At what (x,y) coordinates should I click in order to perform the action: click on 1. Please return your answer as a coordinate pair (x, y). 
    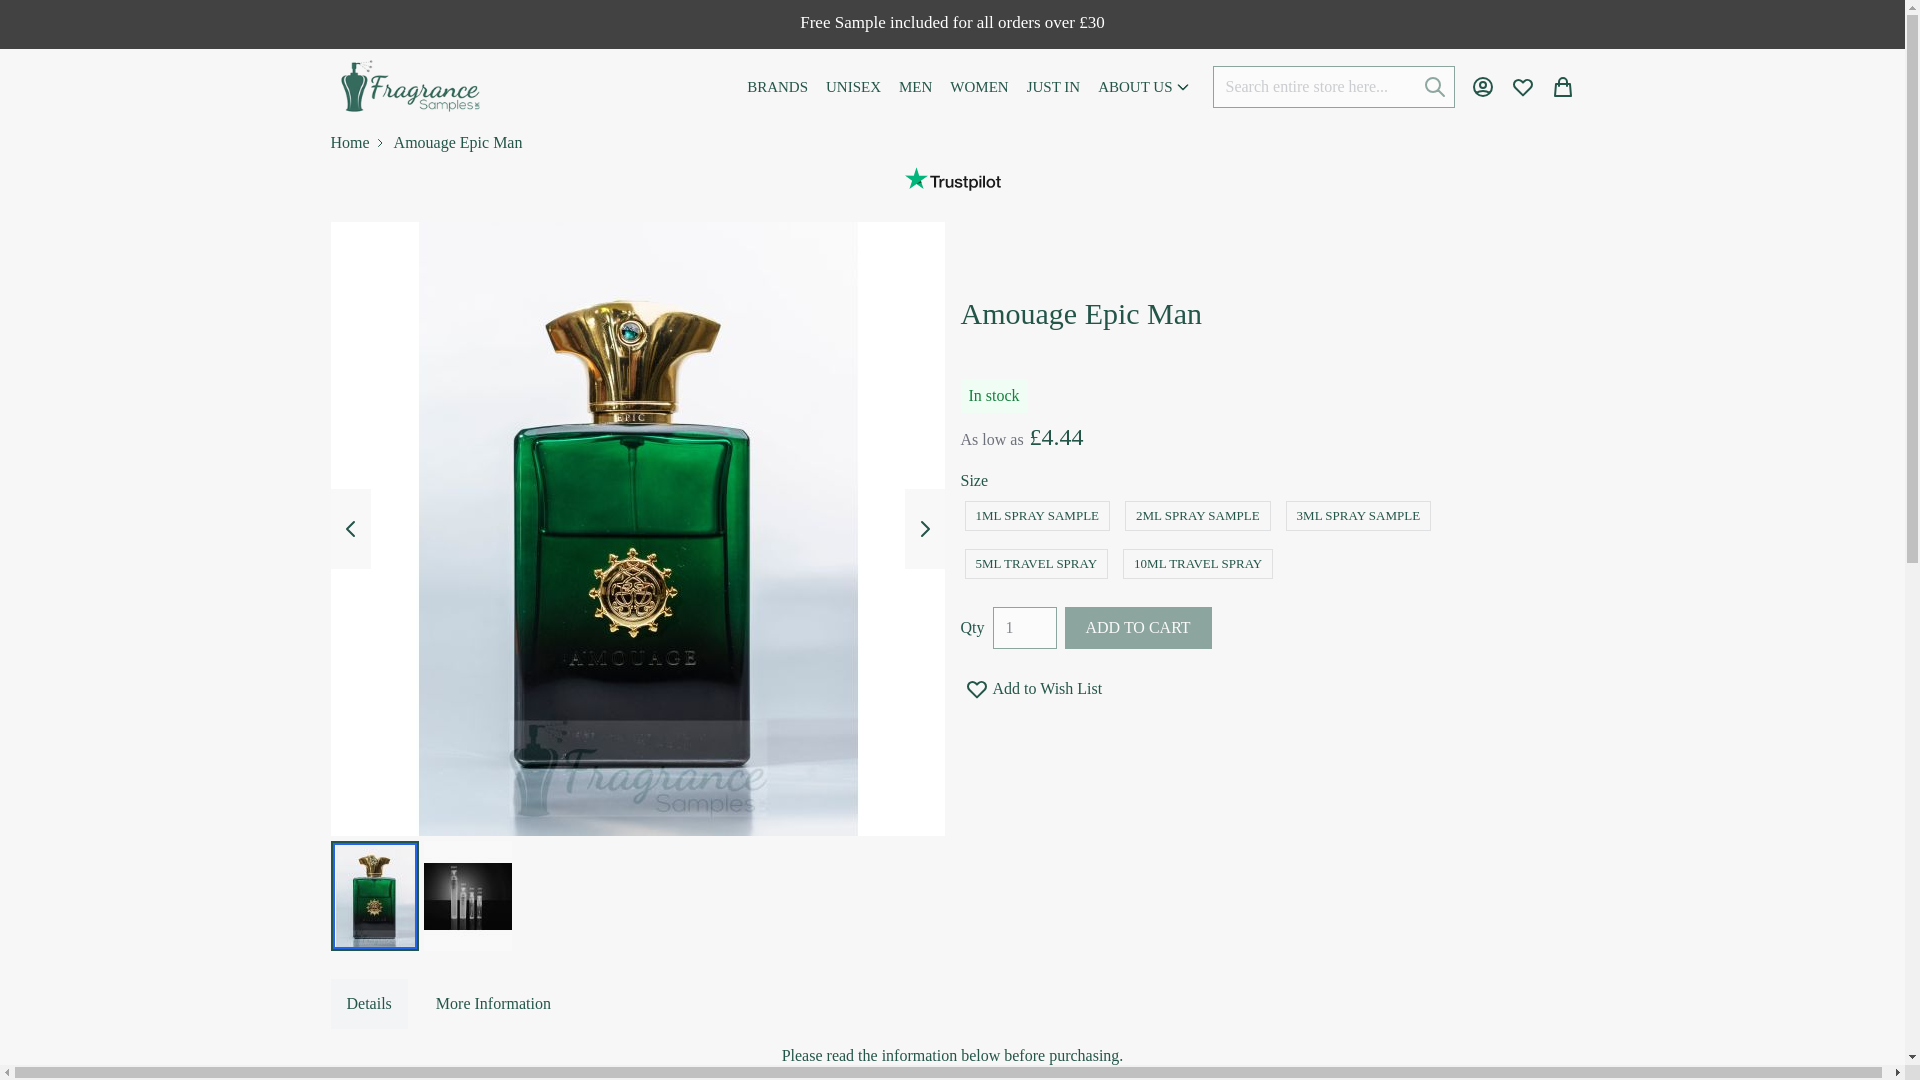
    Looking at the image, I should click on (1024, 628).